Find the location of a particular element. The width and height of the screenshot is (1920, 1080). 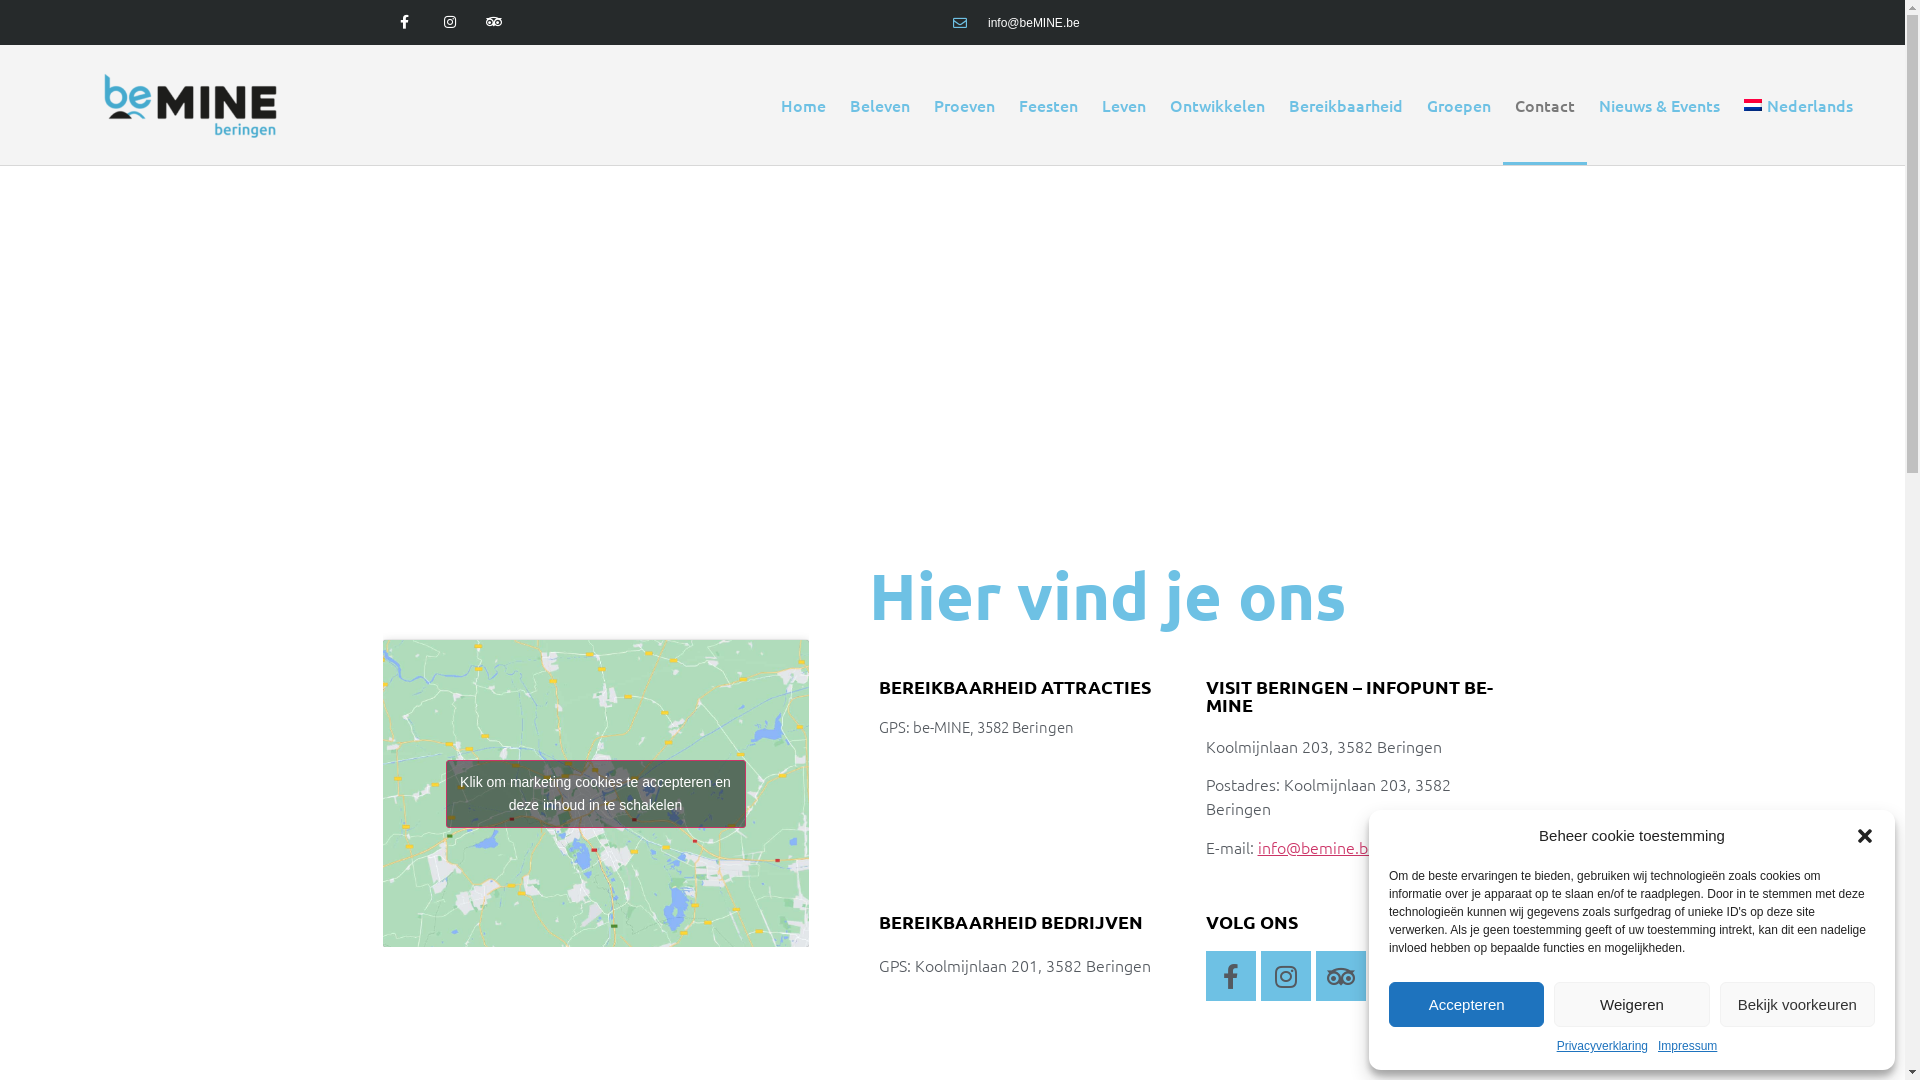

Nieuws & Events is located at coordinates (1660, 105).